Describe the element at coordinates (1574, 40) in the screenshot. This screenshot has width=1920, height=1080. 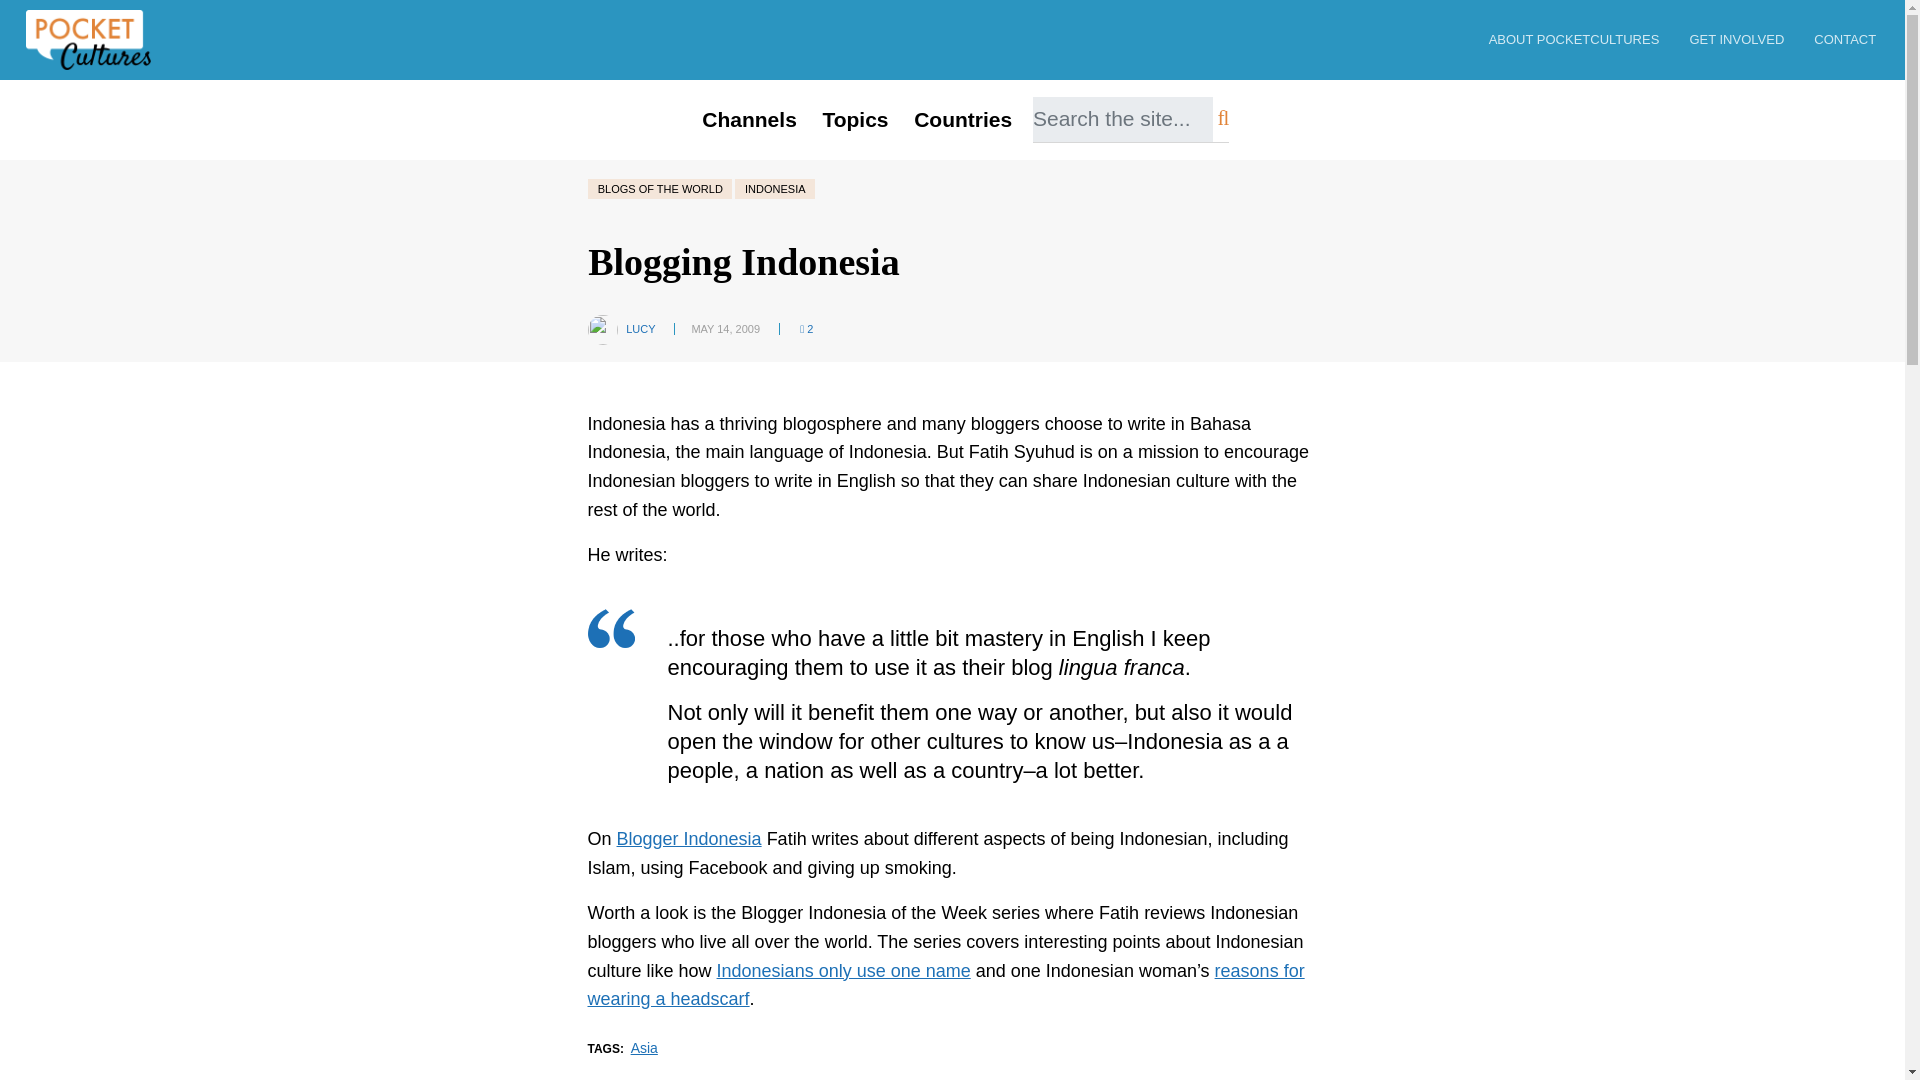
I see `ABOUT POCKETCULTURES` at that location.